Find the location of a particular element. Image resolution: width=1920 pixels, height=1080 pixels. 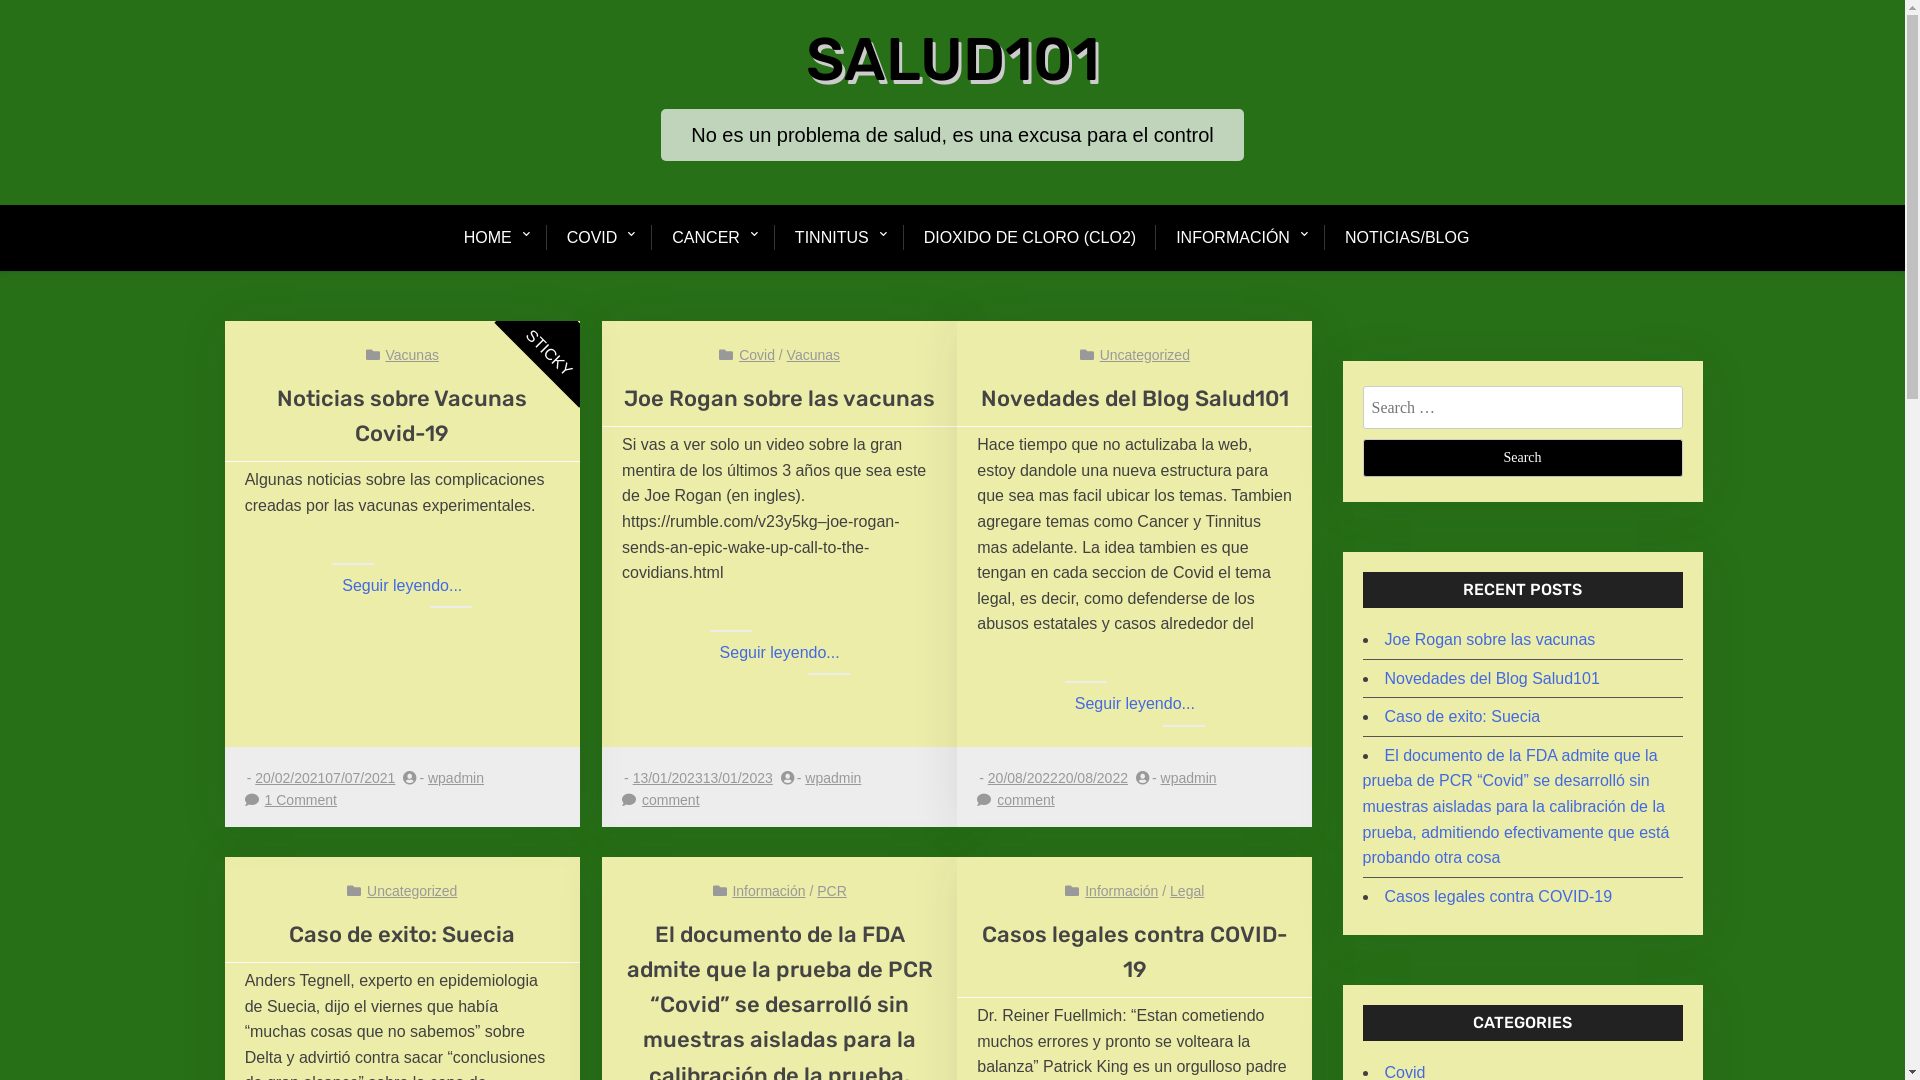

20/08/202220/08/2022 is located at coordinates (1058, 778).